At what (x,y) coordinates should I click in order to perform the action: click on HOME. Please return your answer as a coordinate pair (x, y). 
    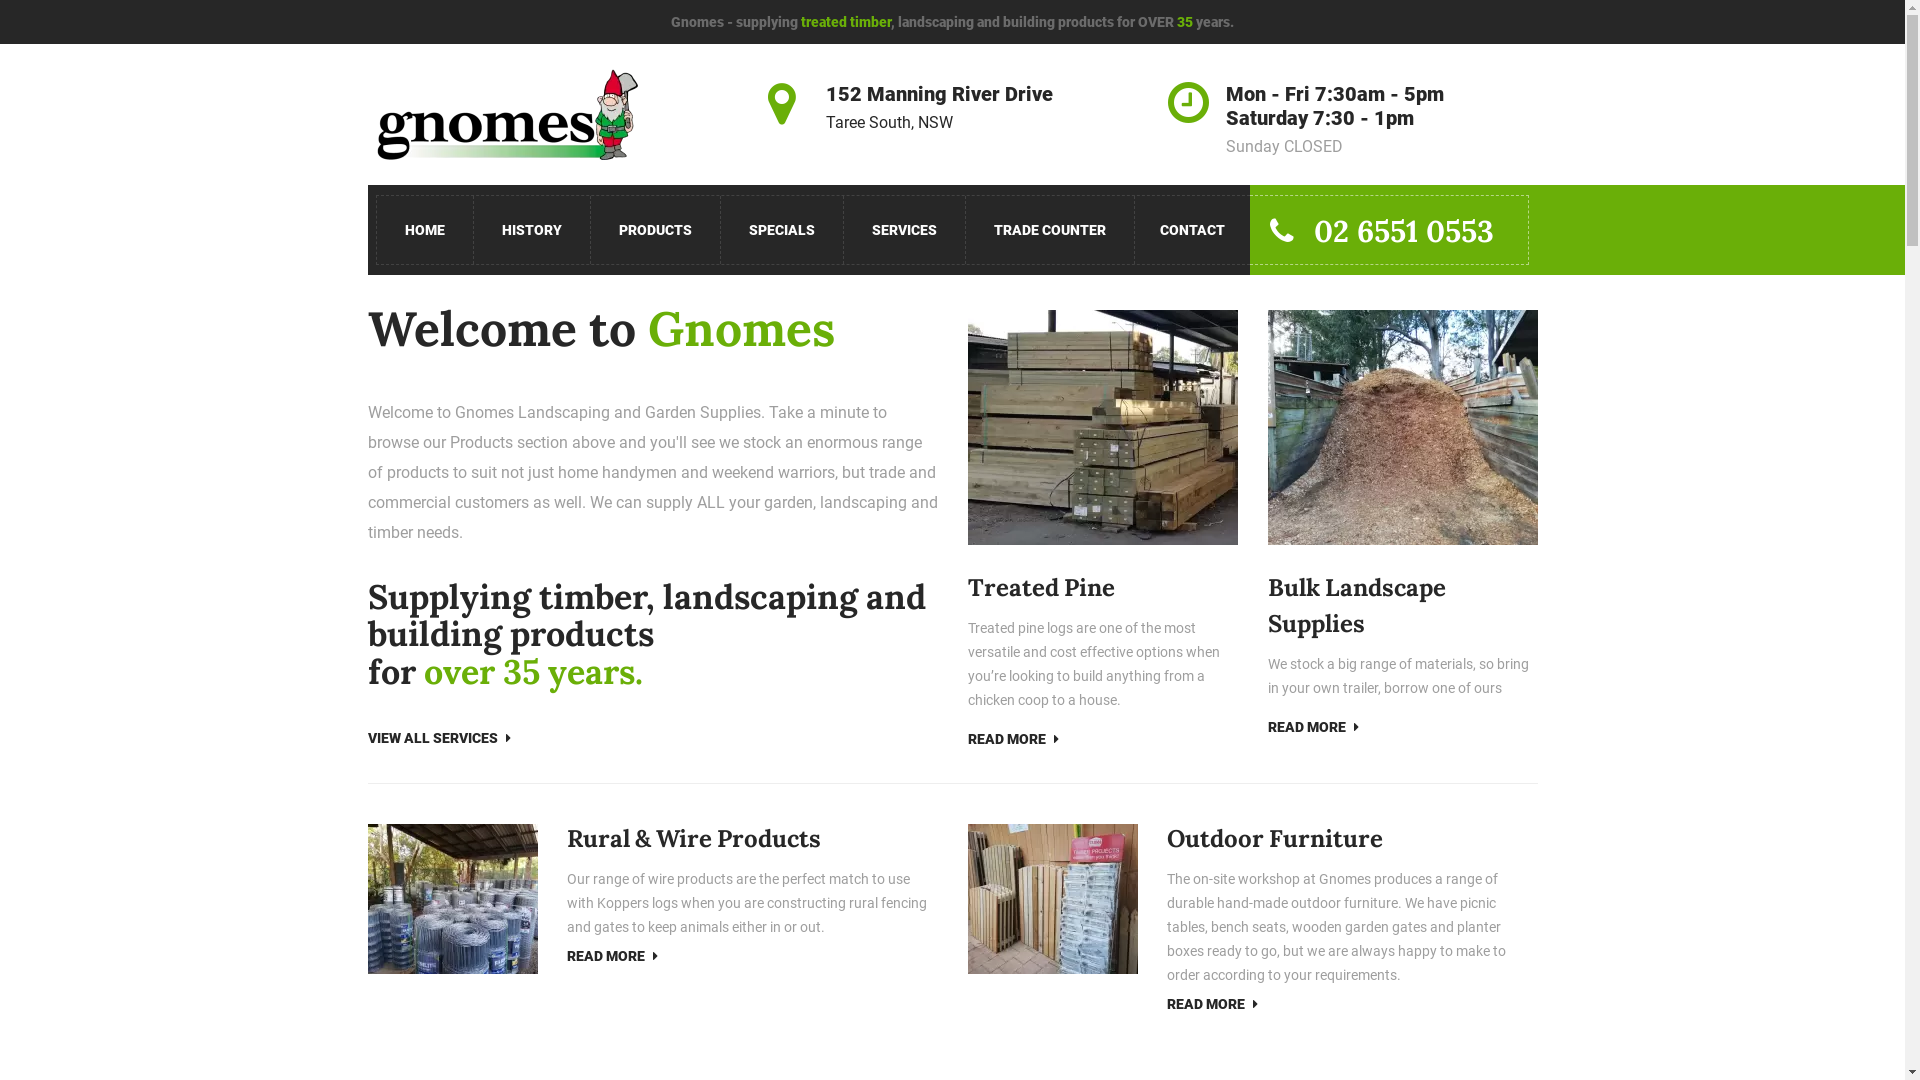
    Looking at the image, I should click on (424, 230).